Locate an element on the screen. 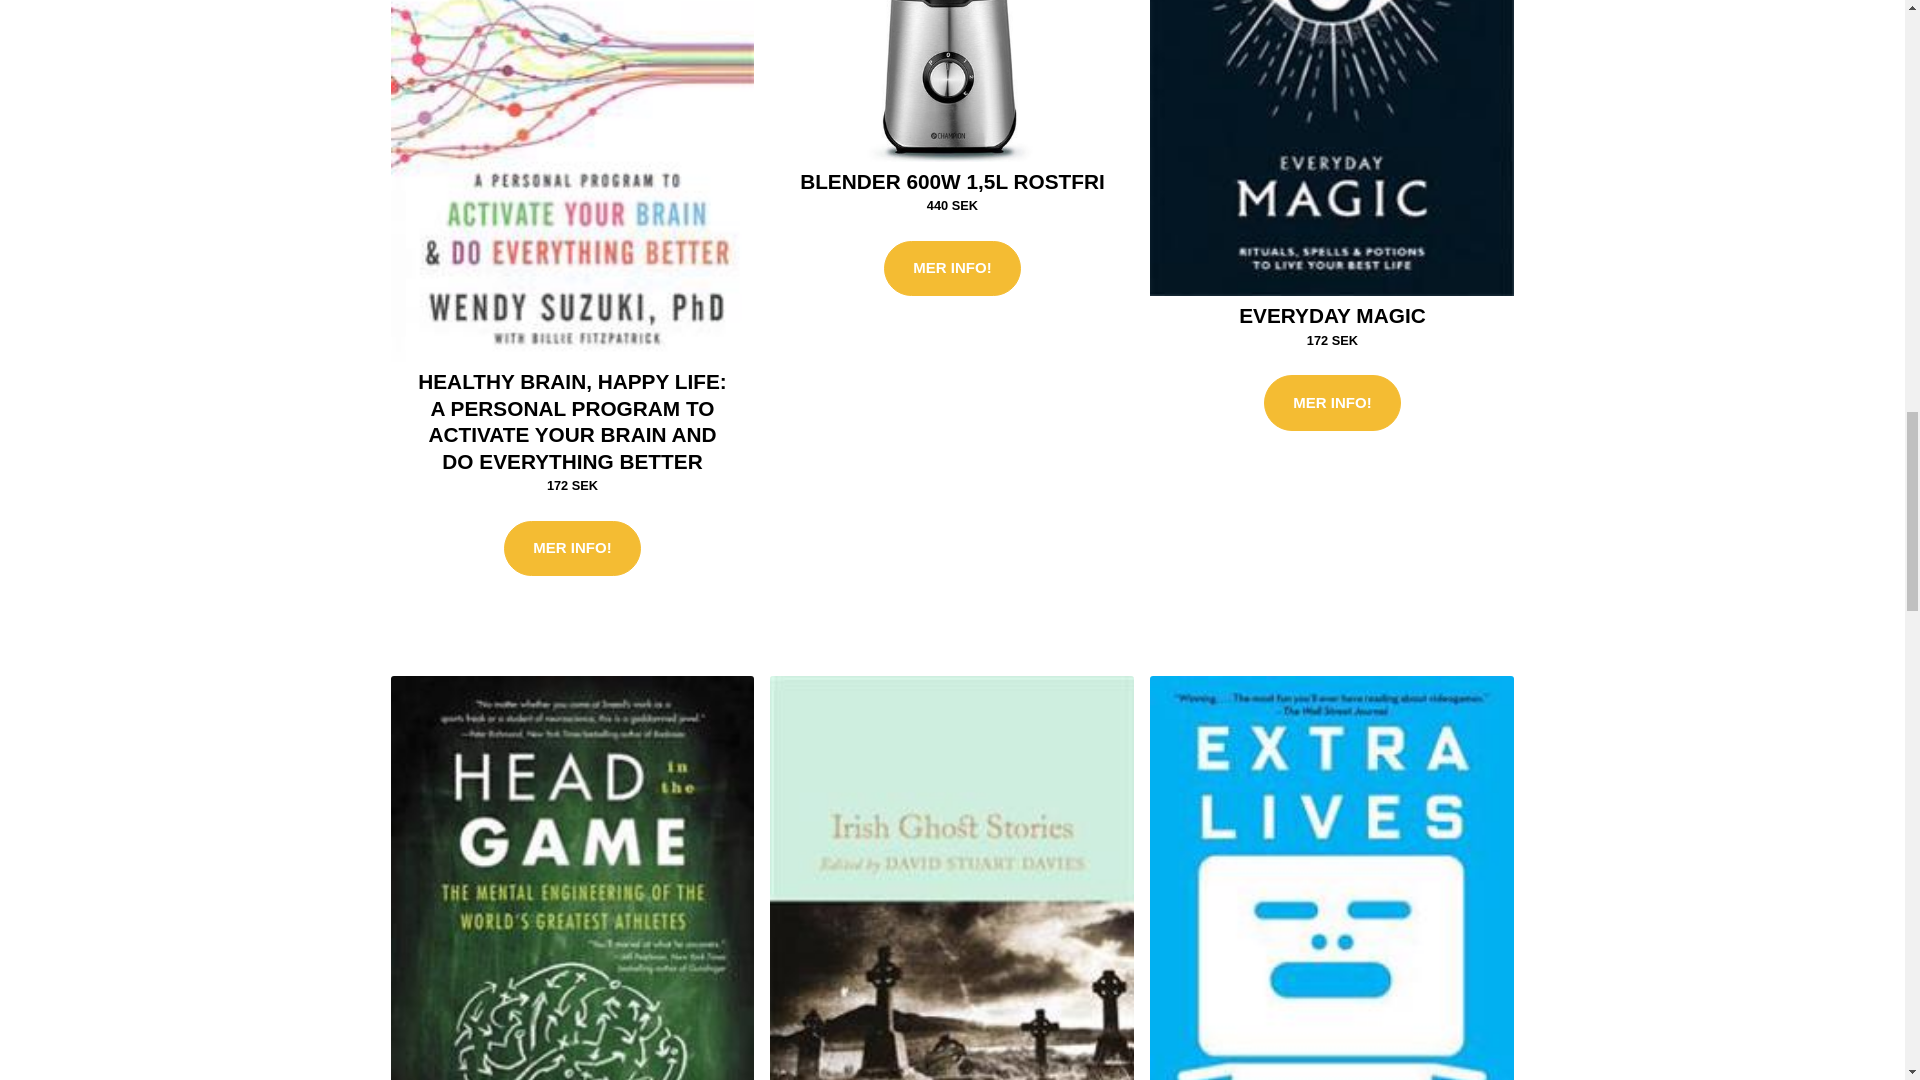 Image resolution: width=1920 pixels, height=1080 pixels. BLENDER 600W 1,5L ROSTFRI is located at coordinates (952, 181).